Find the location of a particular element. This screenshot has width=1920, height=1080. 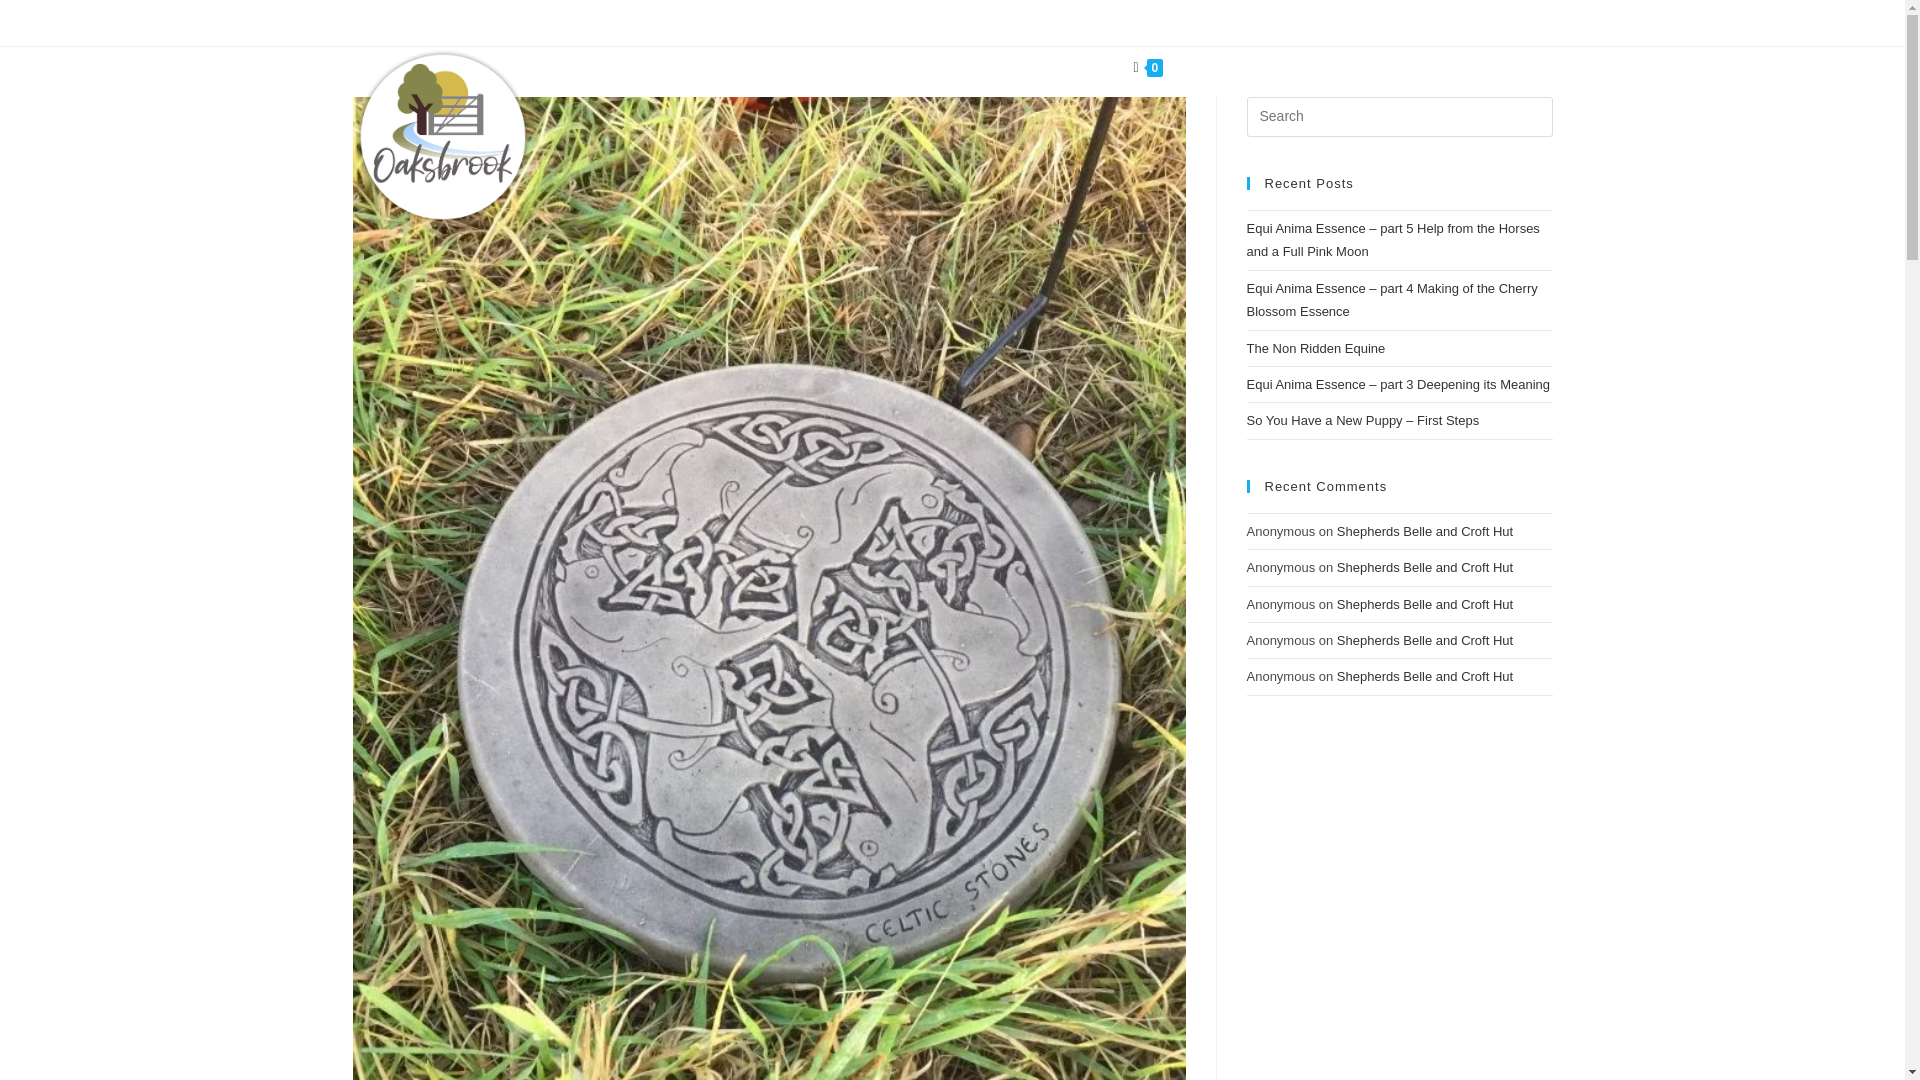

Natural Answer is located at coordinates (1056, 22).